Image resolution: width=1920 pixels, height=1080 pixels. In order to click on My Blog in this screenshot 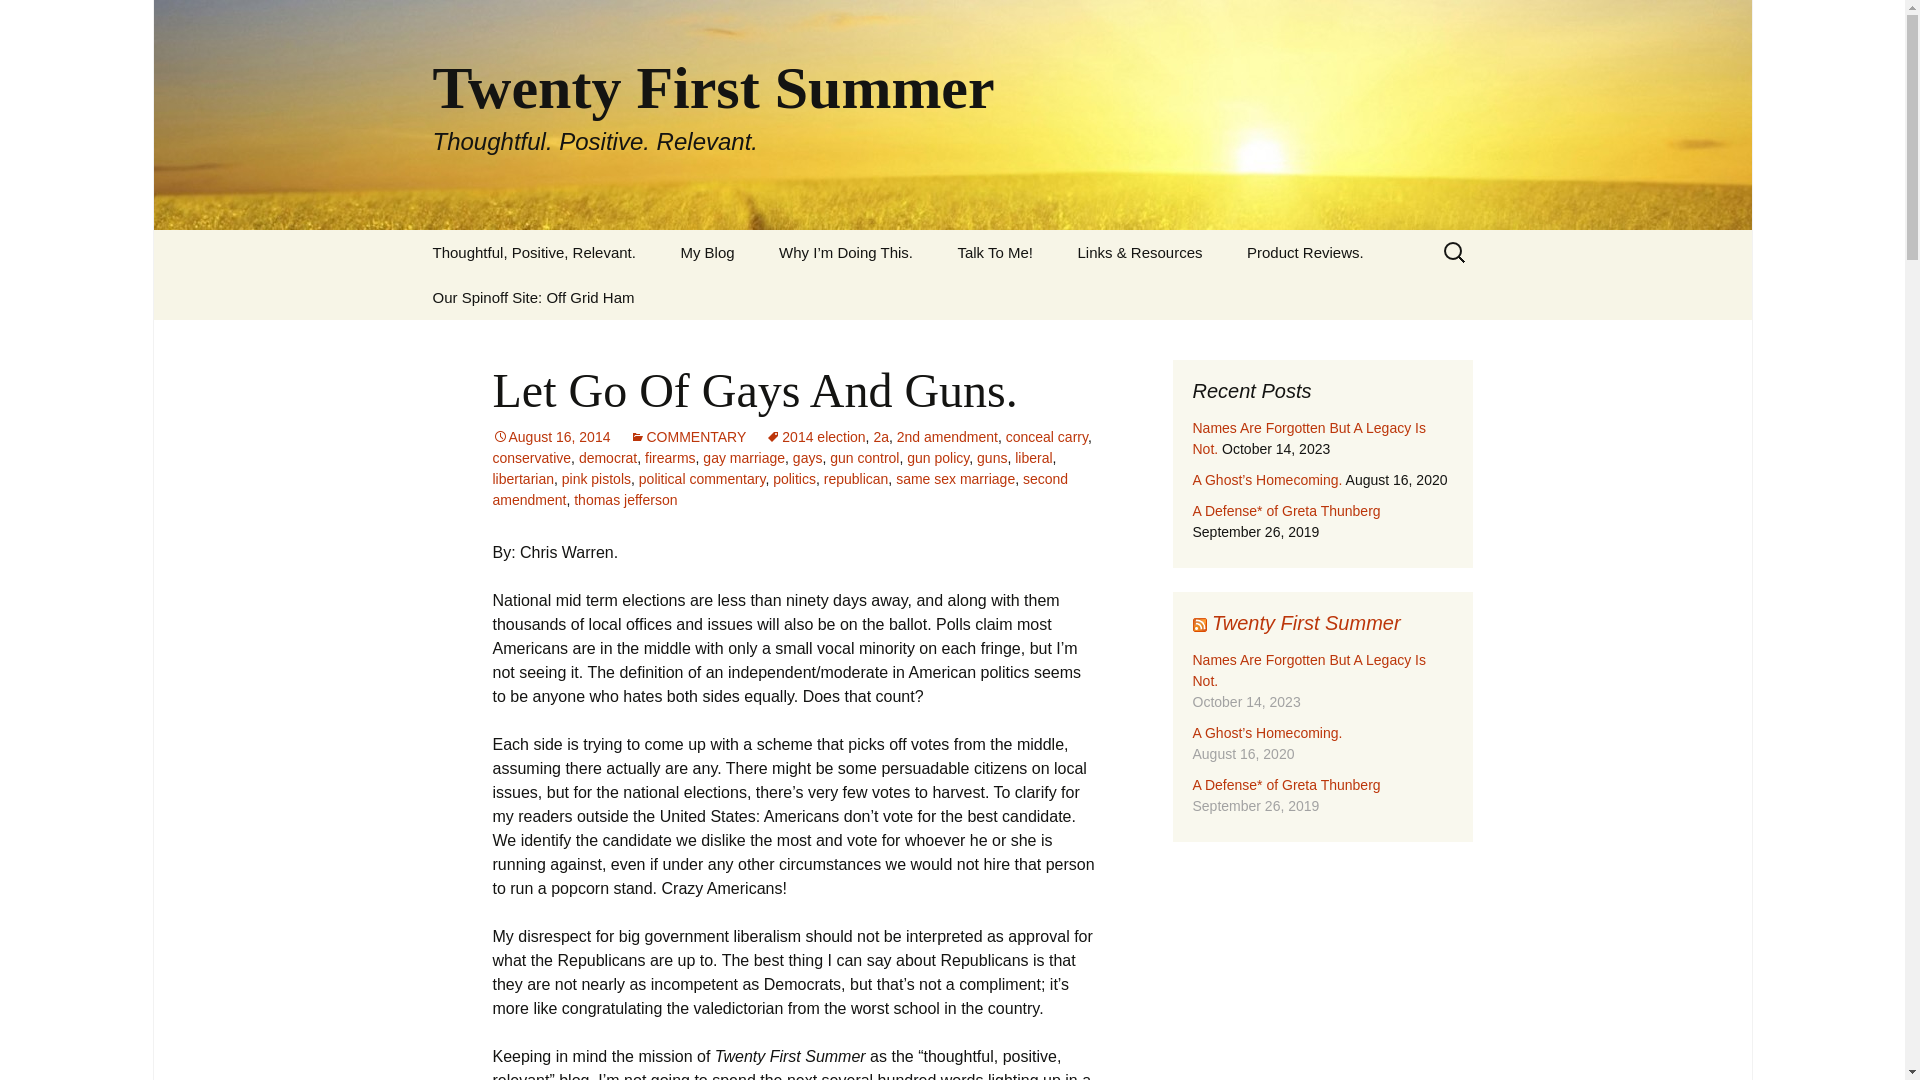, I will do `click(707, 252)`.